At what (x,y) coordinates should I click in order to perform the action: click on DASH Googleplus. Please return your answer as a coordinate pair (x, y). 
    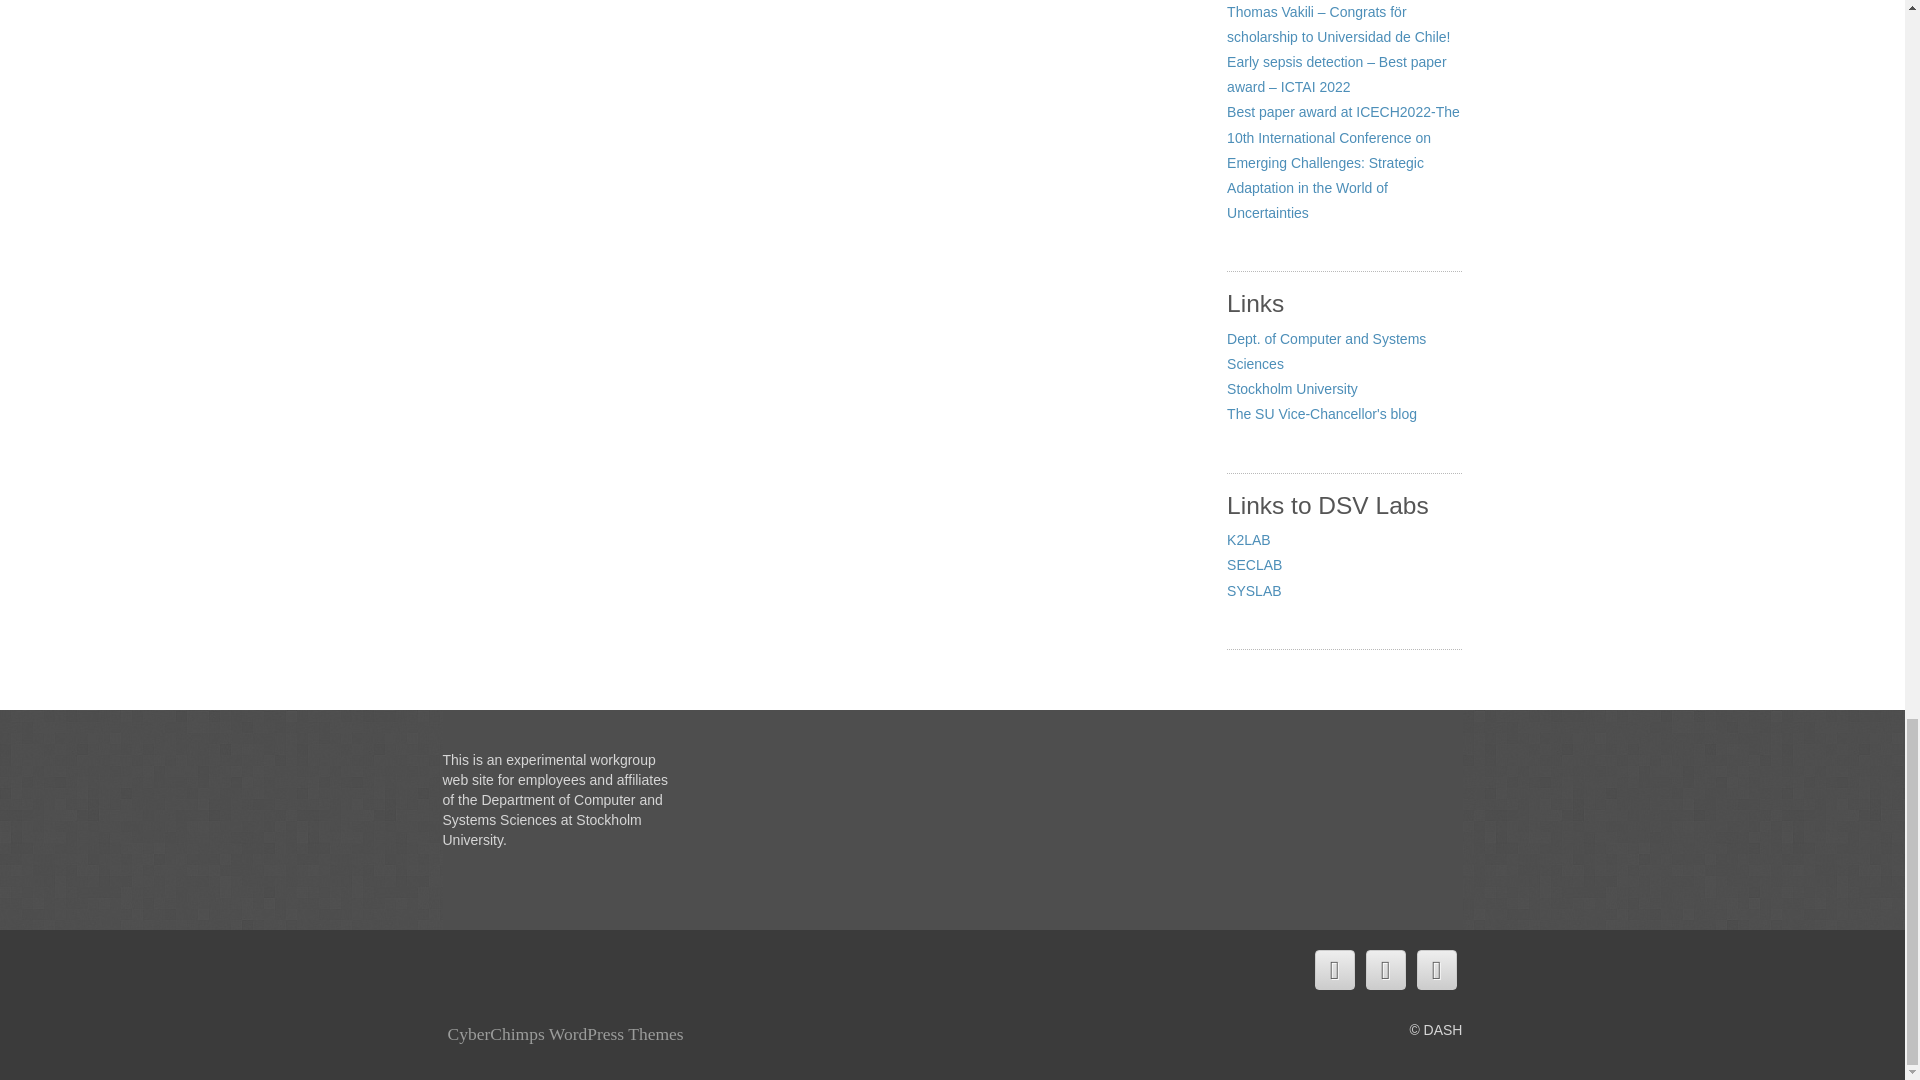
    Looking at the image, I should click on (1436, 970).